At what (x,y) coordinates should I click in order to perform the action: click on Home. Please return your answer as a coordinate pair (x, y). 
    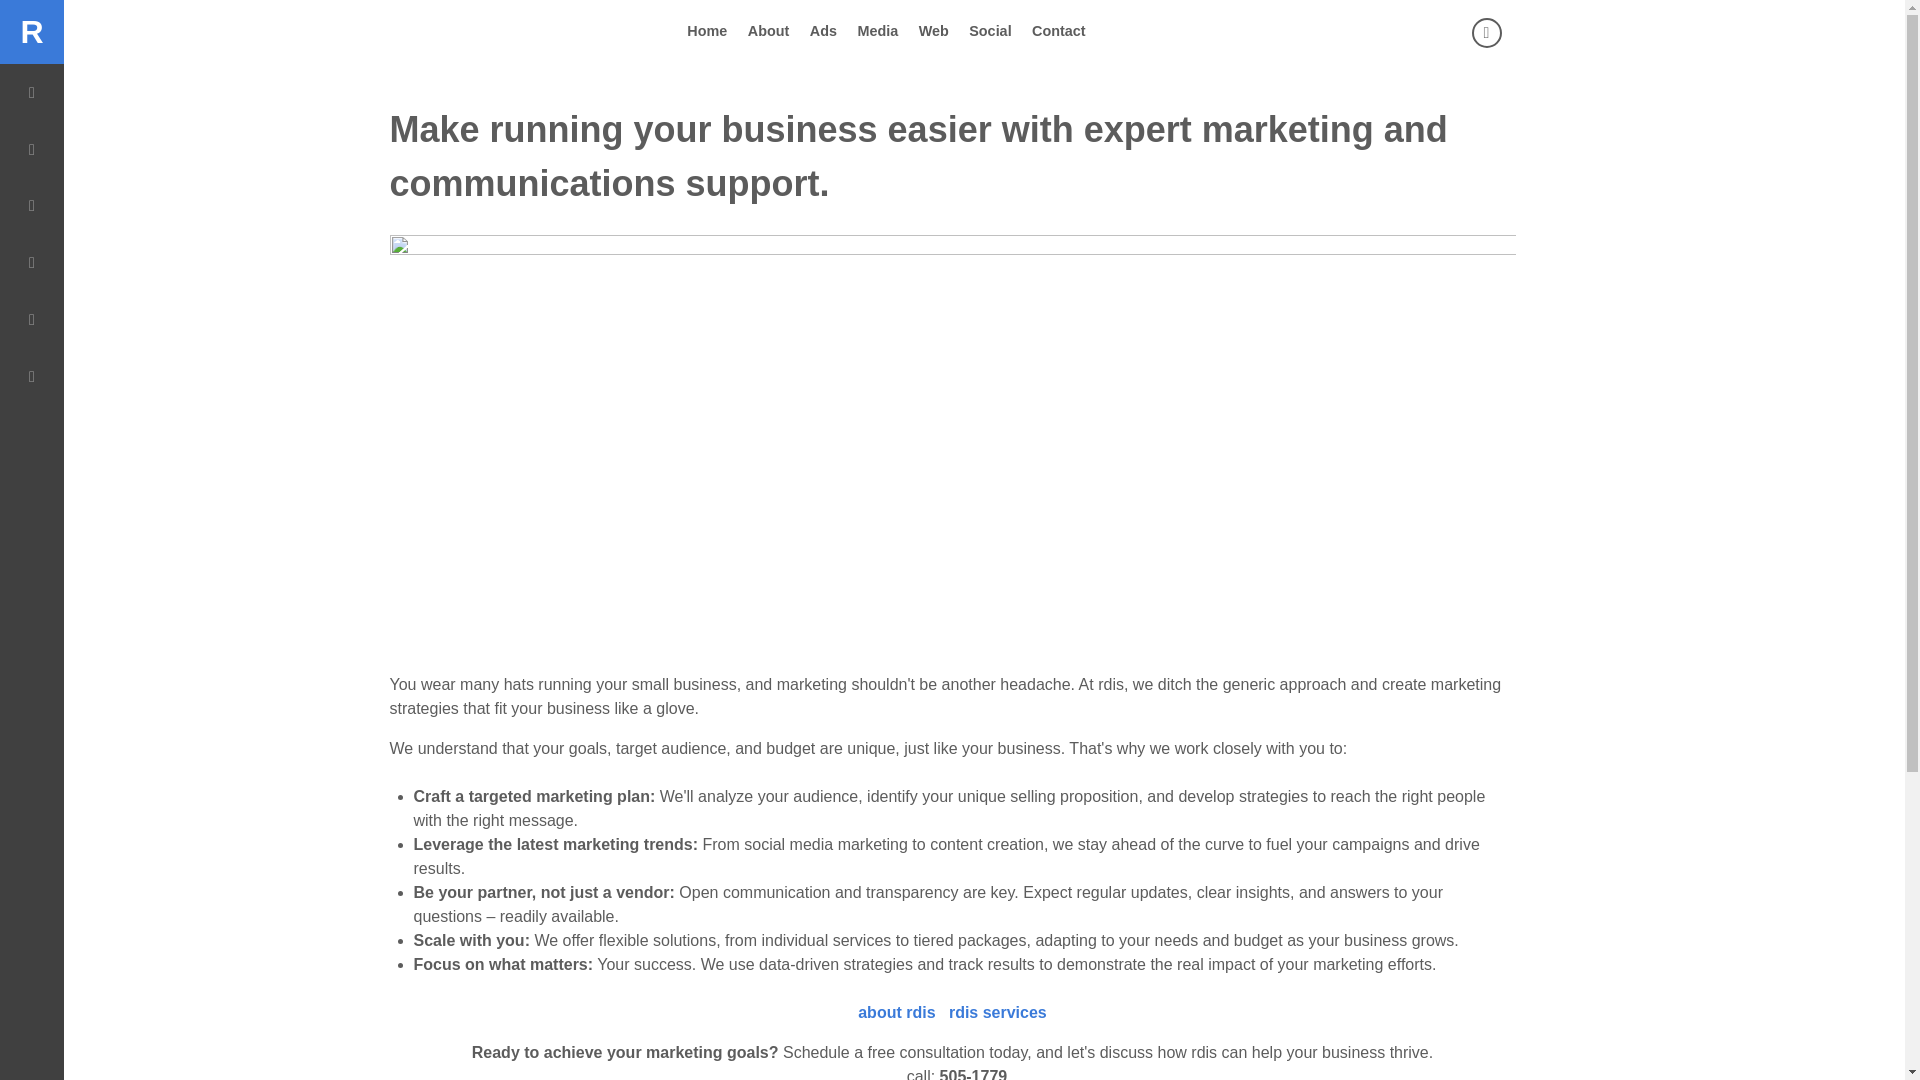
    Looking at the image, I should click on (707, 31).